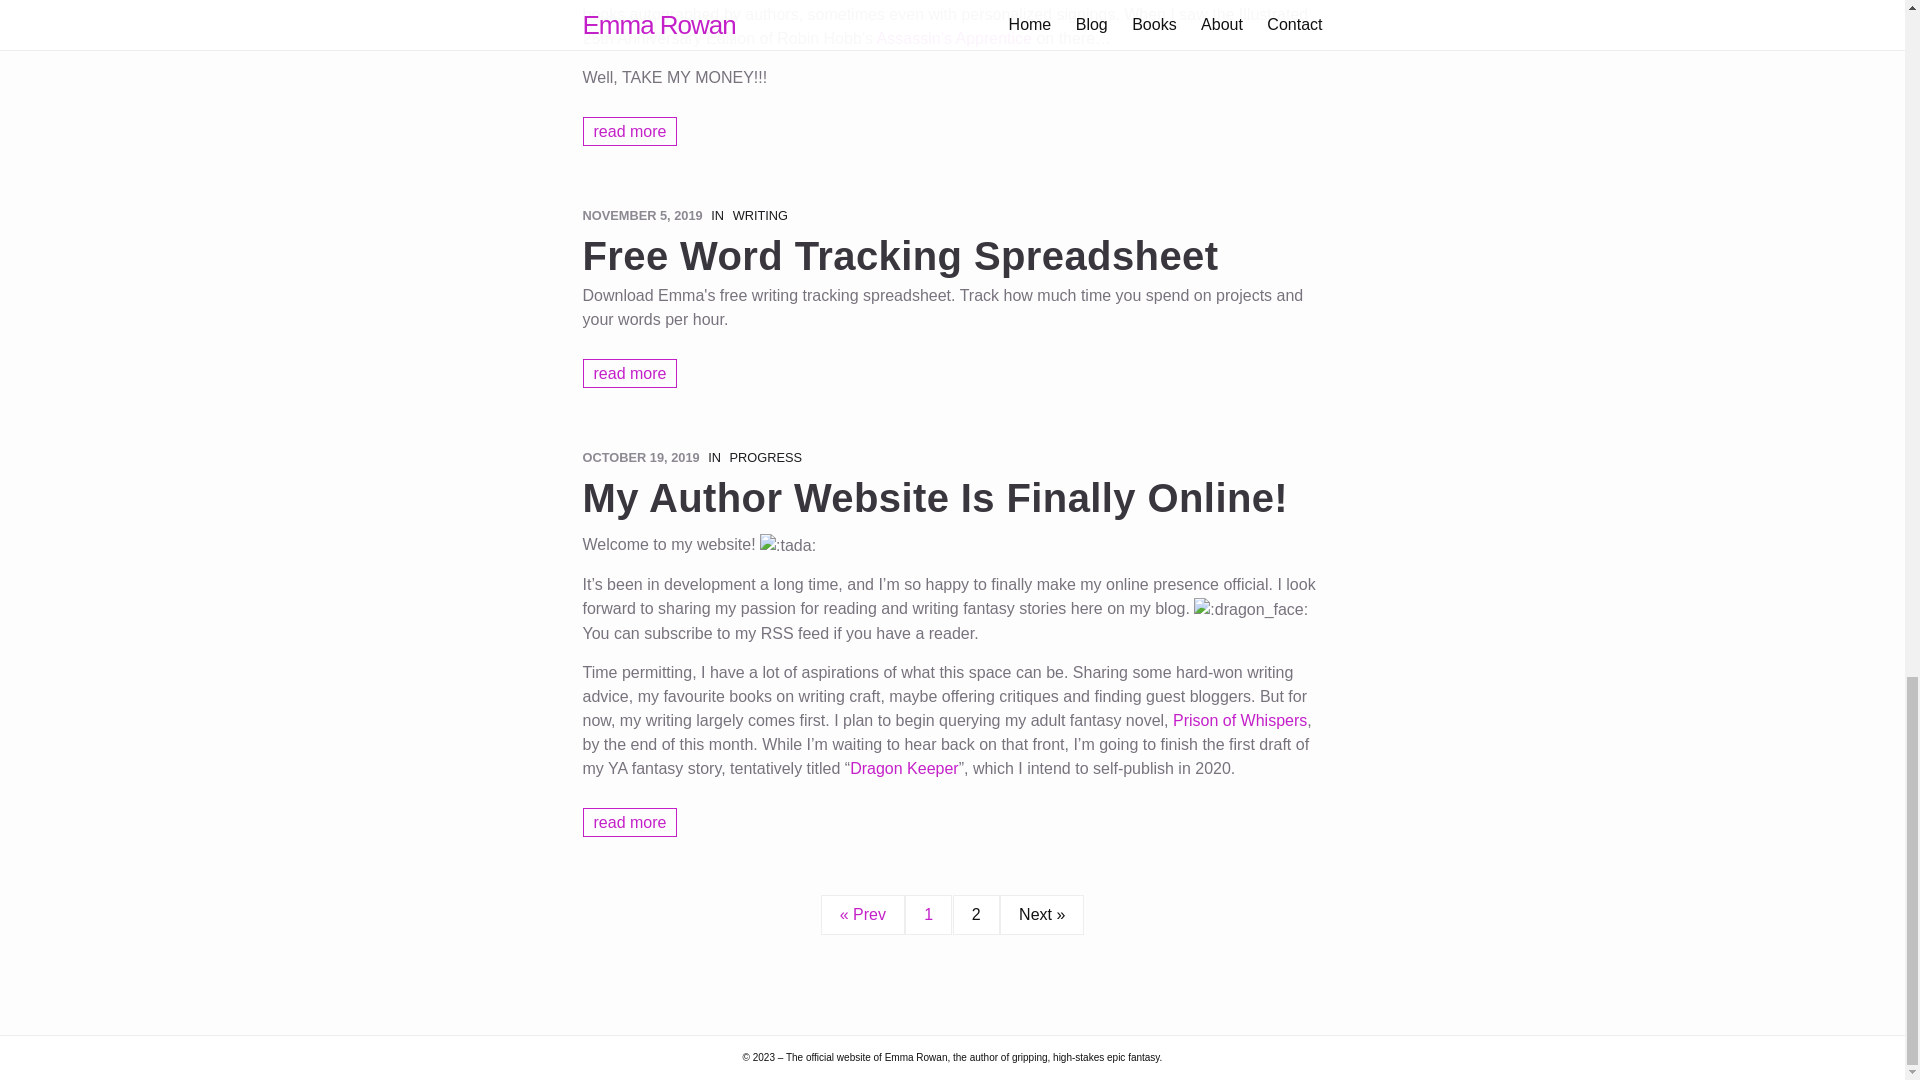 The image size is (1920, 1080). I want to click on WRITING, so click(760, 215).